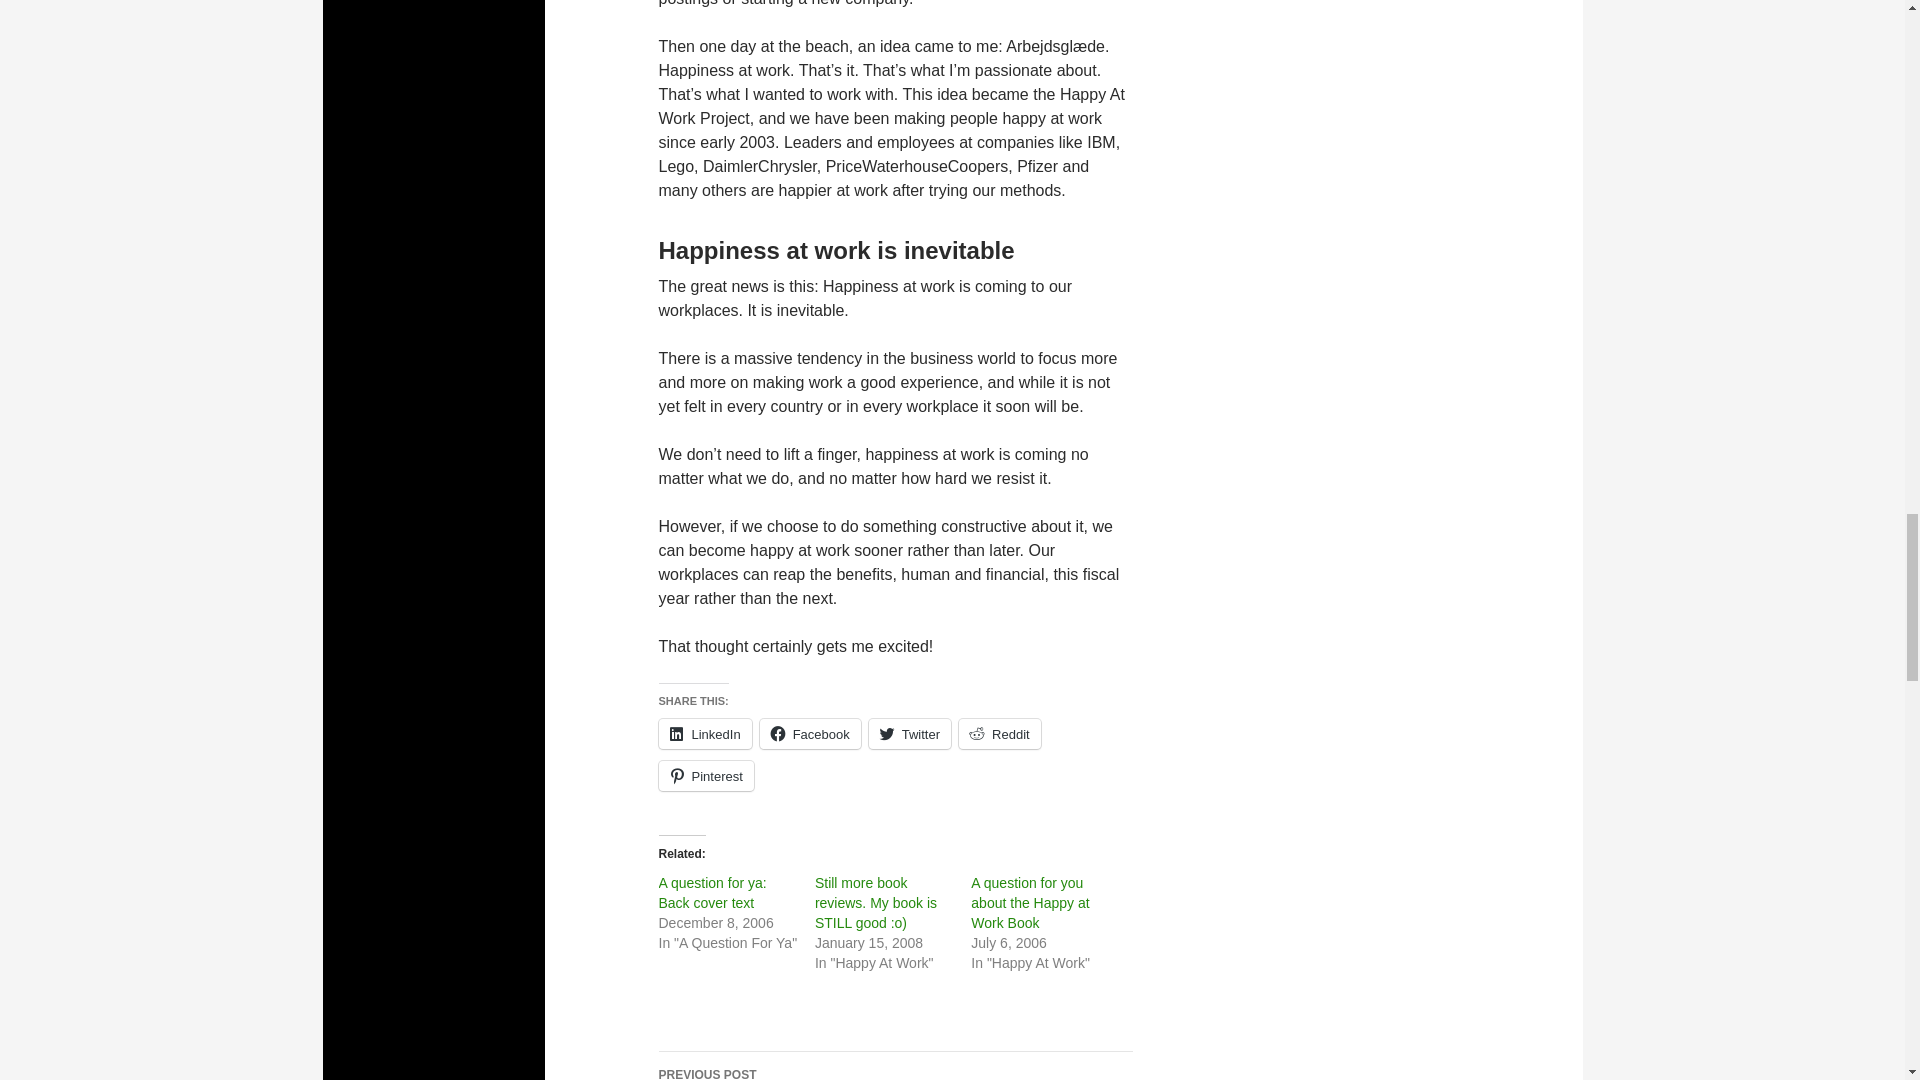 The image size is (1920, 1080). Describe the element at coordinates (705, 776) in the screenshot. I see `Click to share on Pinterest` at that location.